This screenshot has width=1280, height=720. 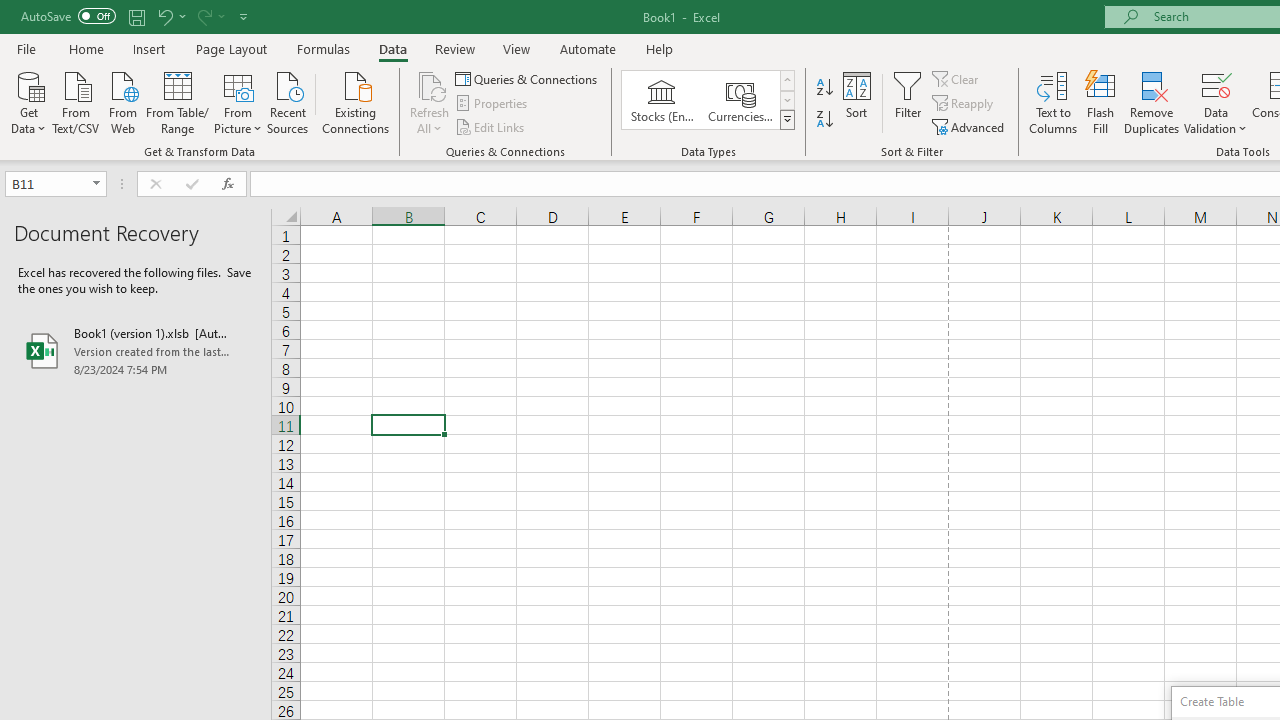 I want to click on Currencies (English), so click(x=740, y=100).